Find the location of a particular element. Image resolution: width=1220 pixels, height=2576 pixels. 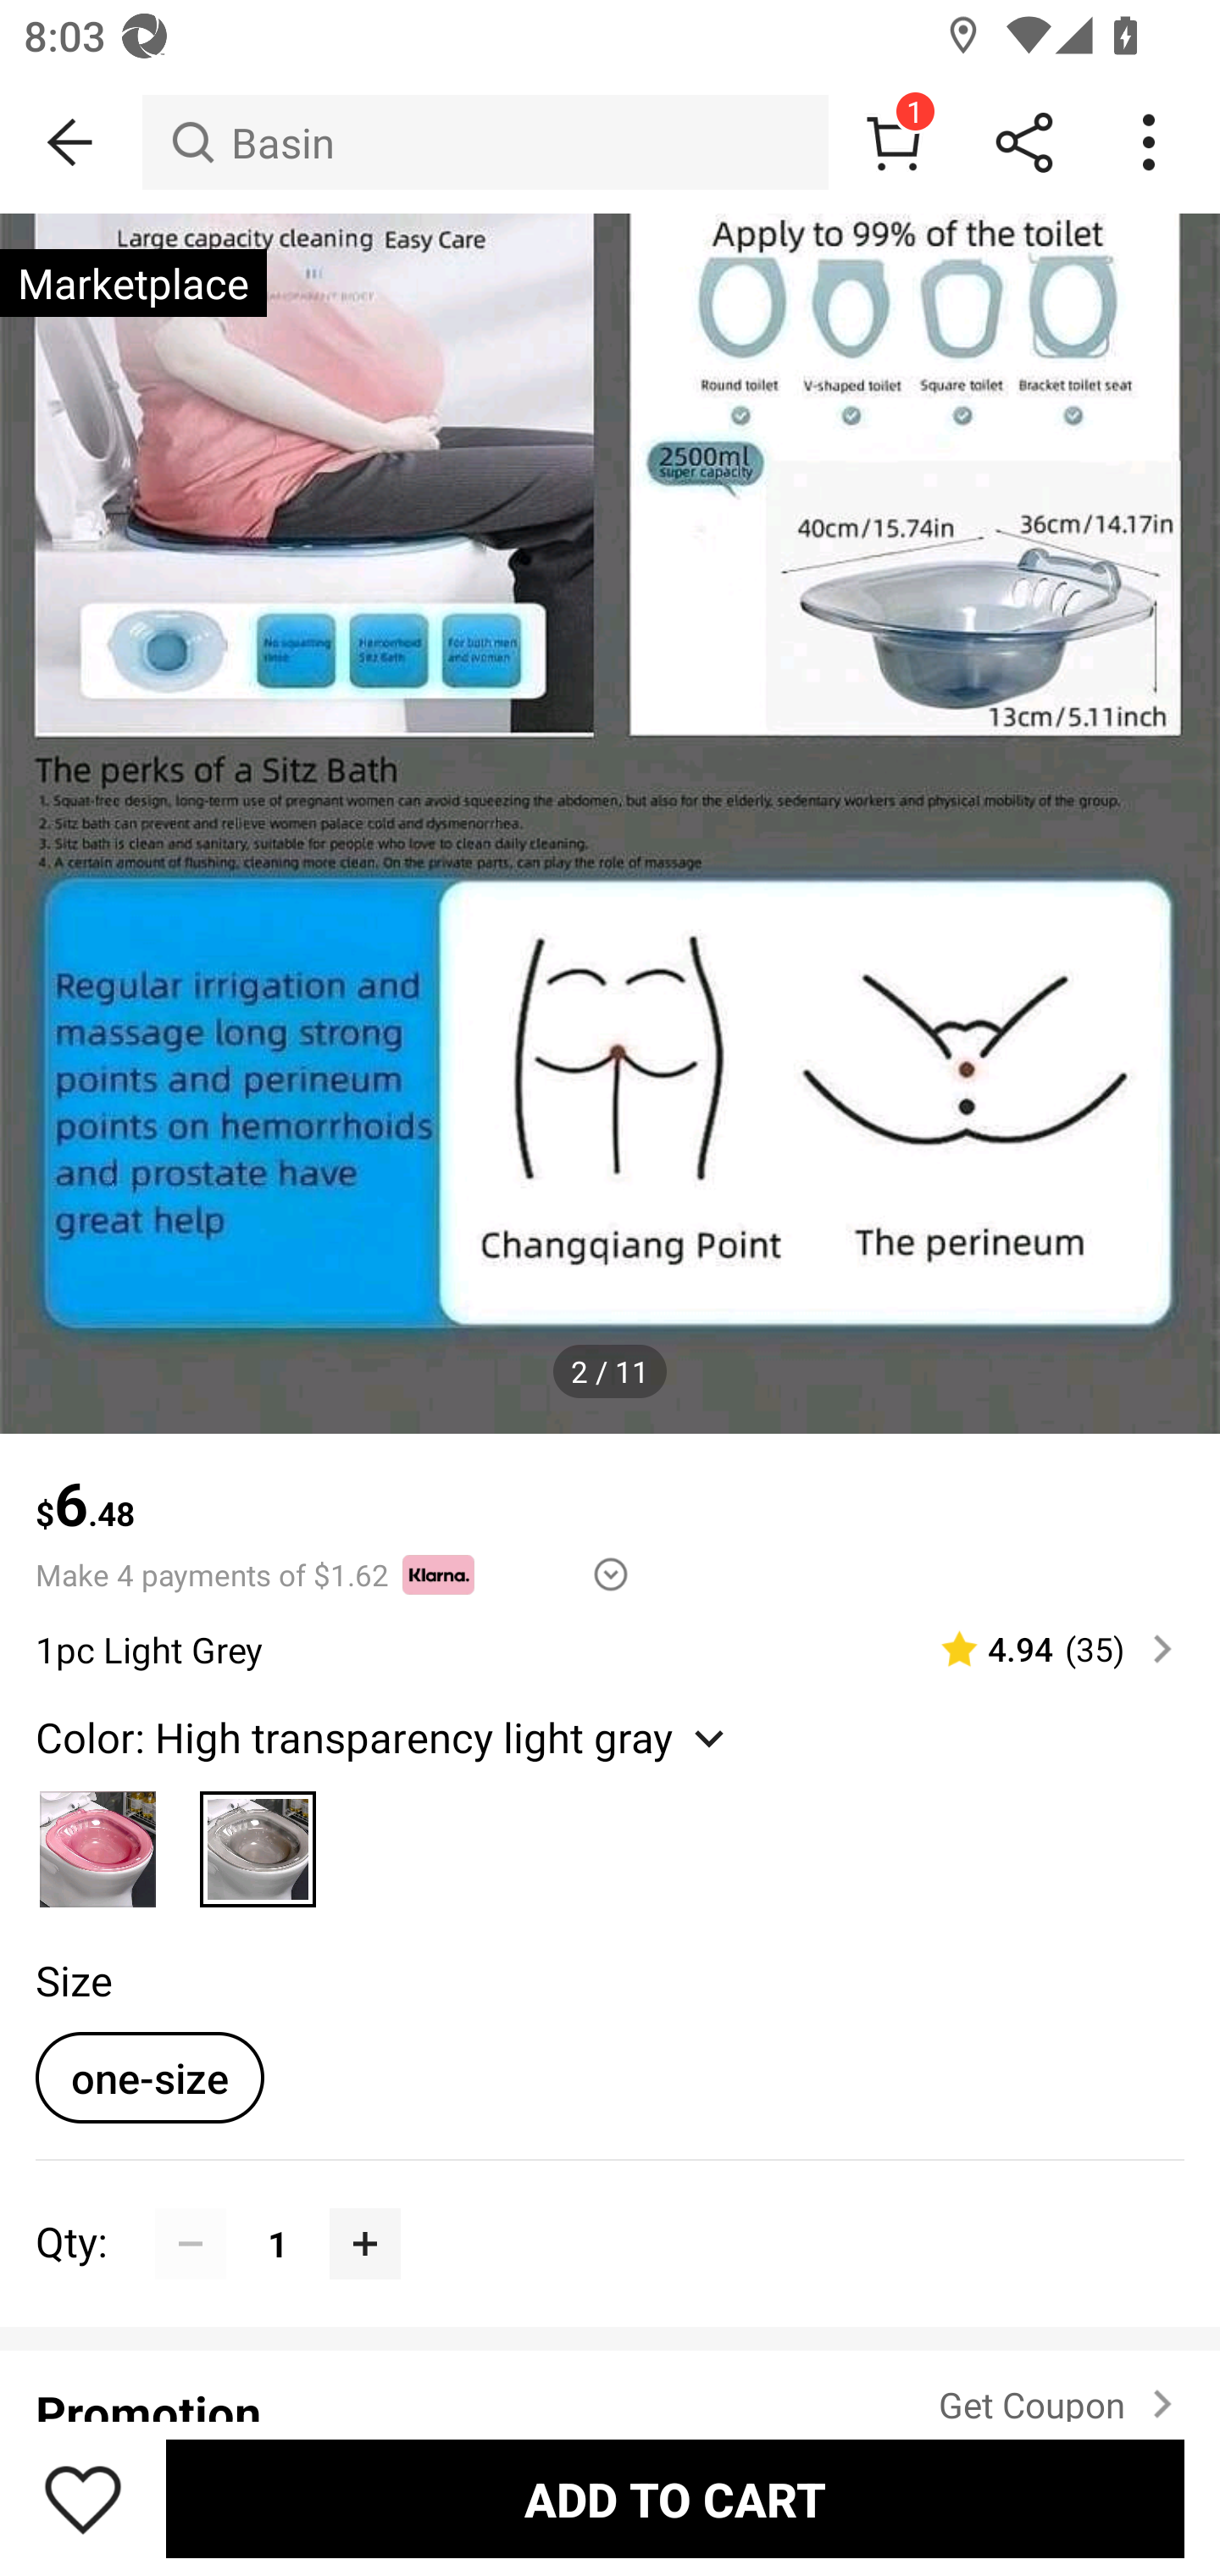

$6.48 Make 4 payments of $1.62 is located at coordinates (610, 1514).